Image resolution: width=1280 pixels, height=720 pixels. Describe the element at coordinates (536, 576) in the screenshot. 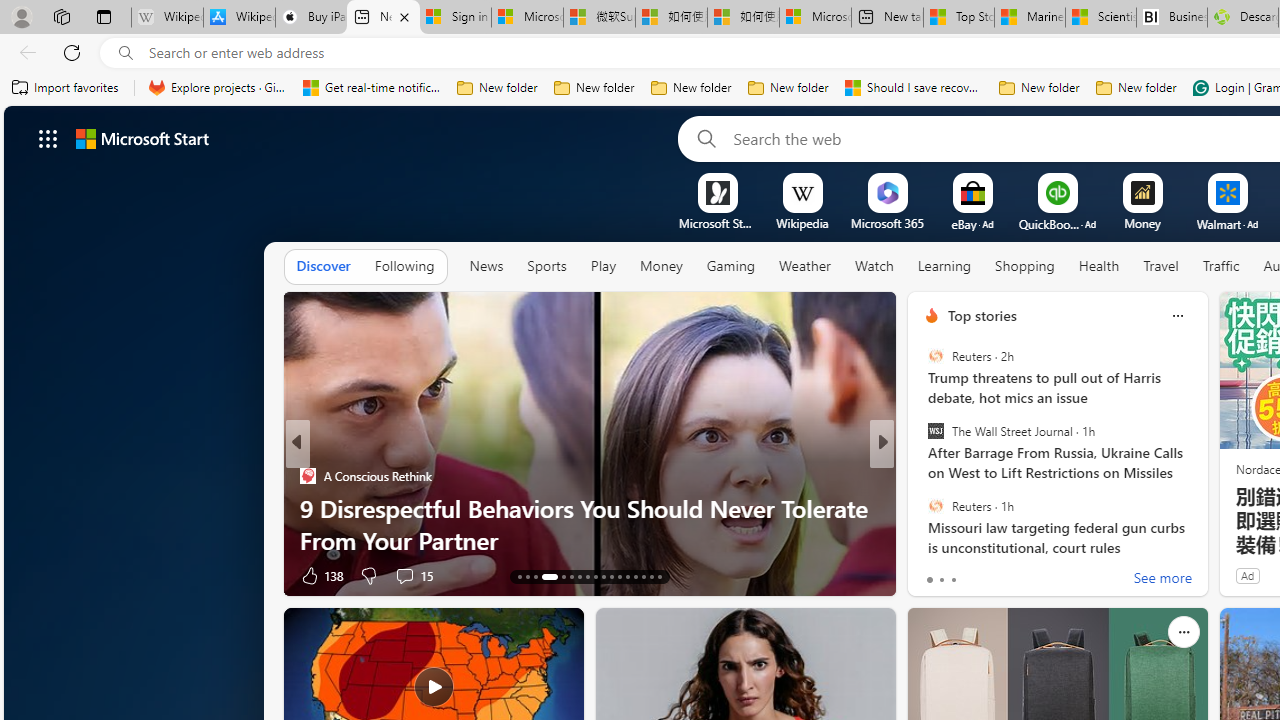

I see `AutomationID: tab-15` at that location.